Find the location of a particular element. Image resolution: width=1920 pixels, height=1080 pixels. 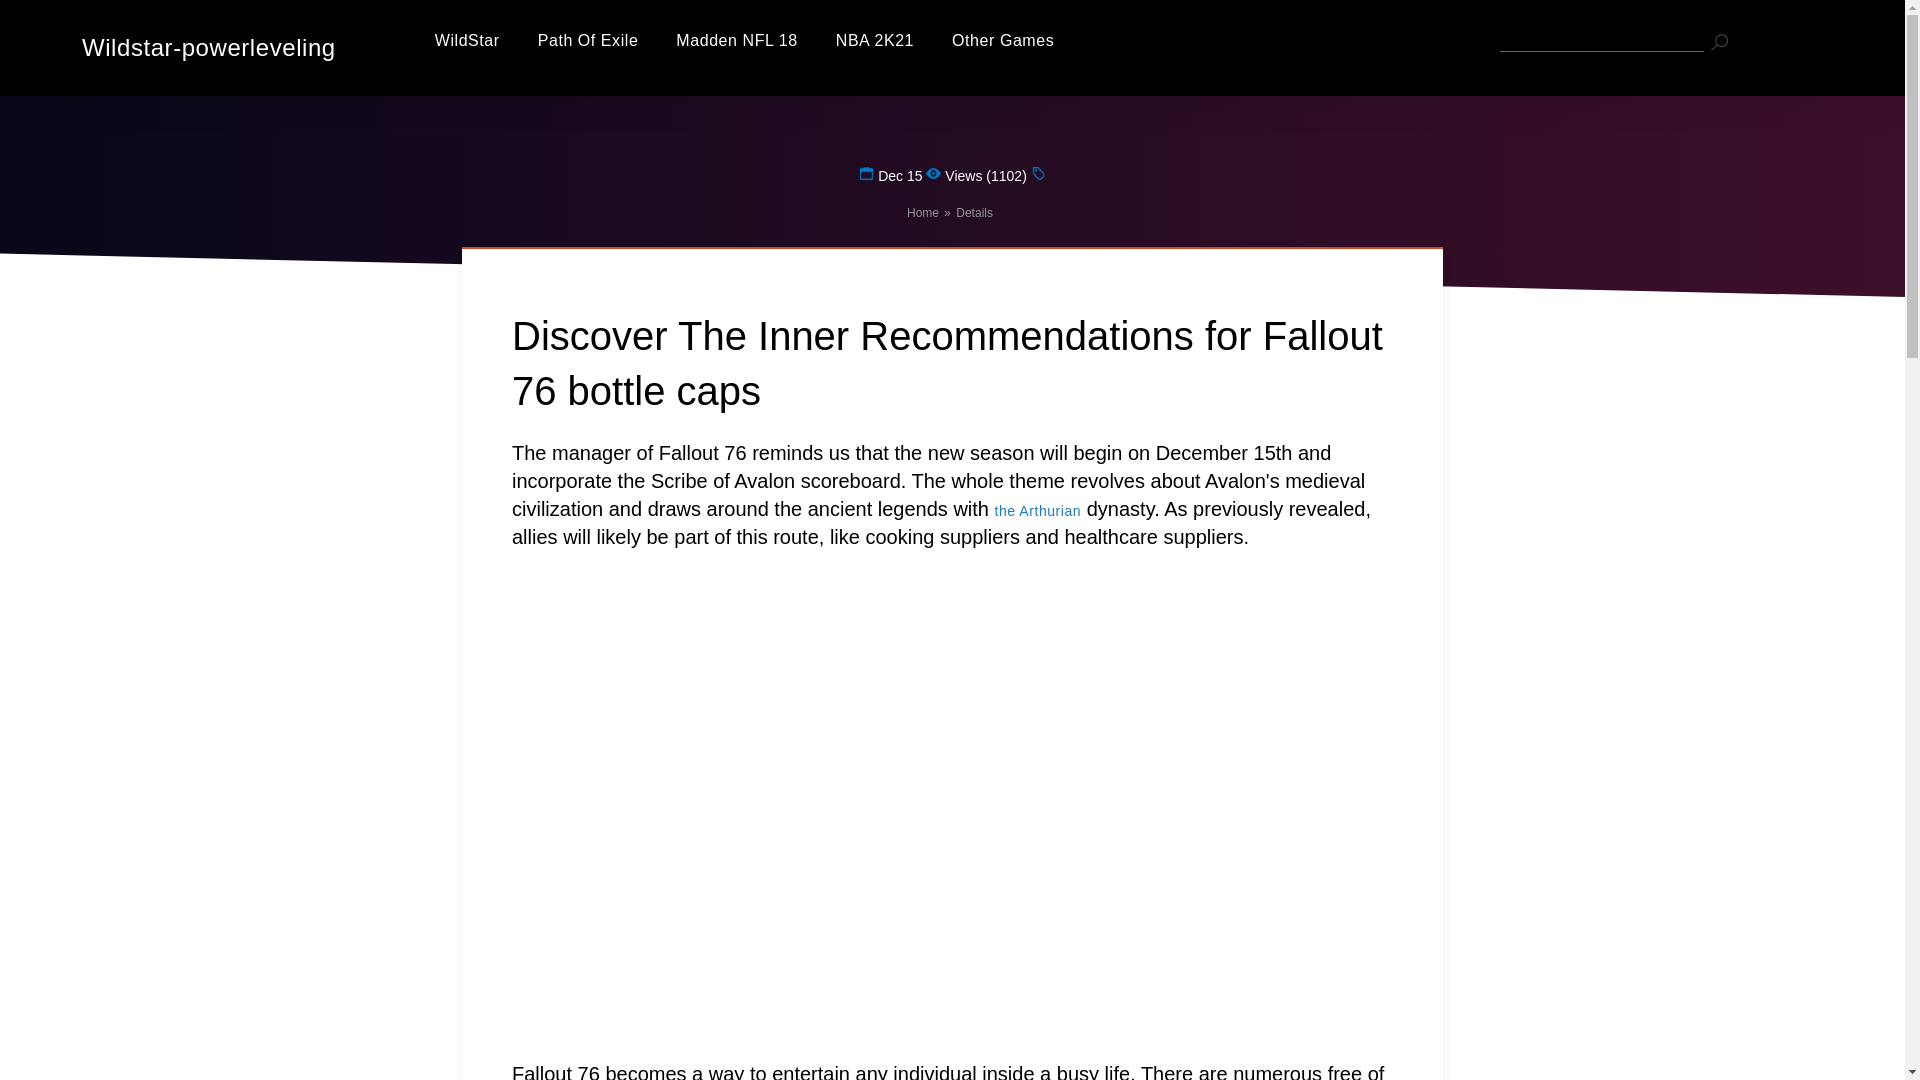

Home is located at coordinates (922, 213).